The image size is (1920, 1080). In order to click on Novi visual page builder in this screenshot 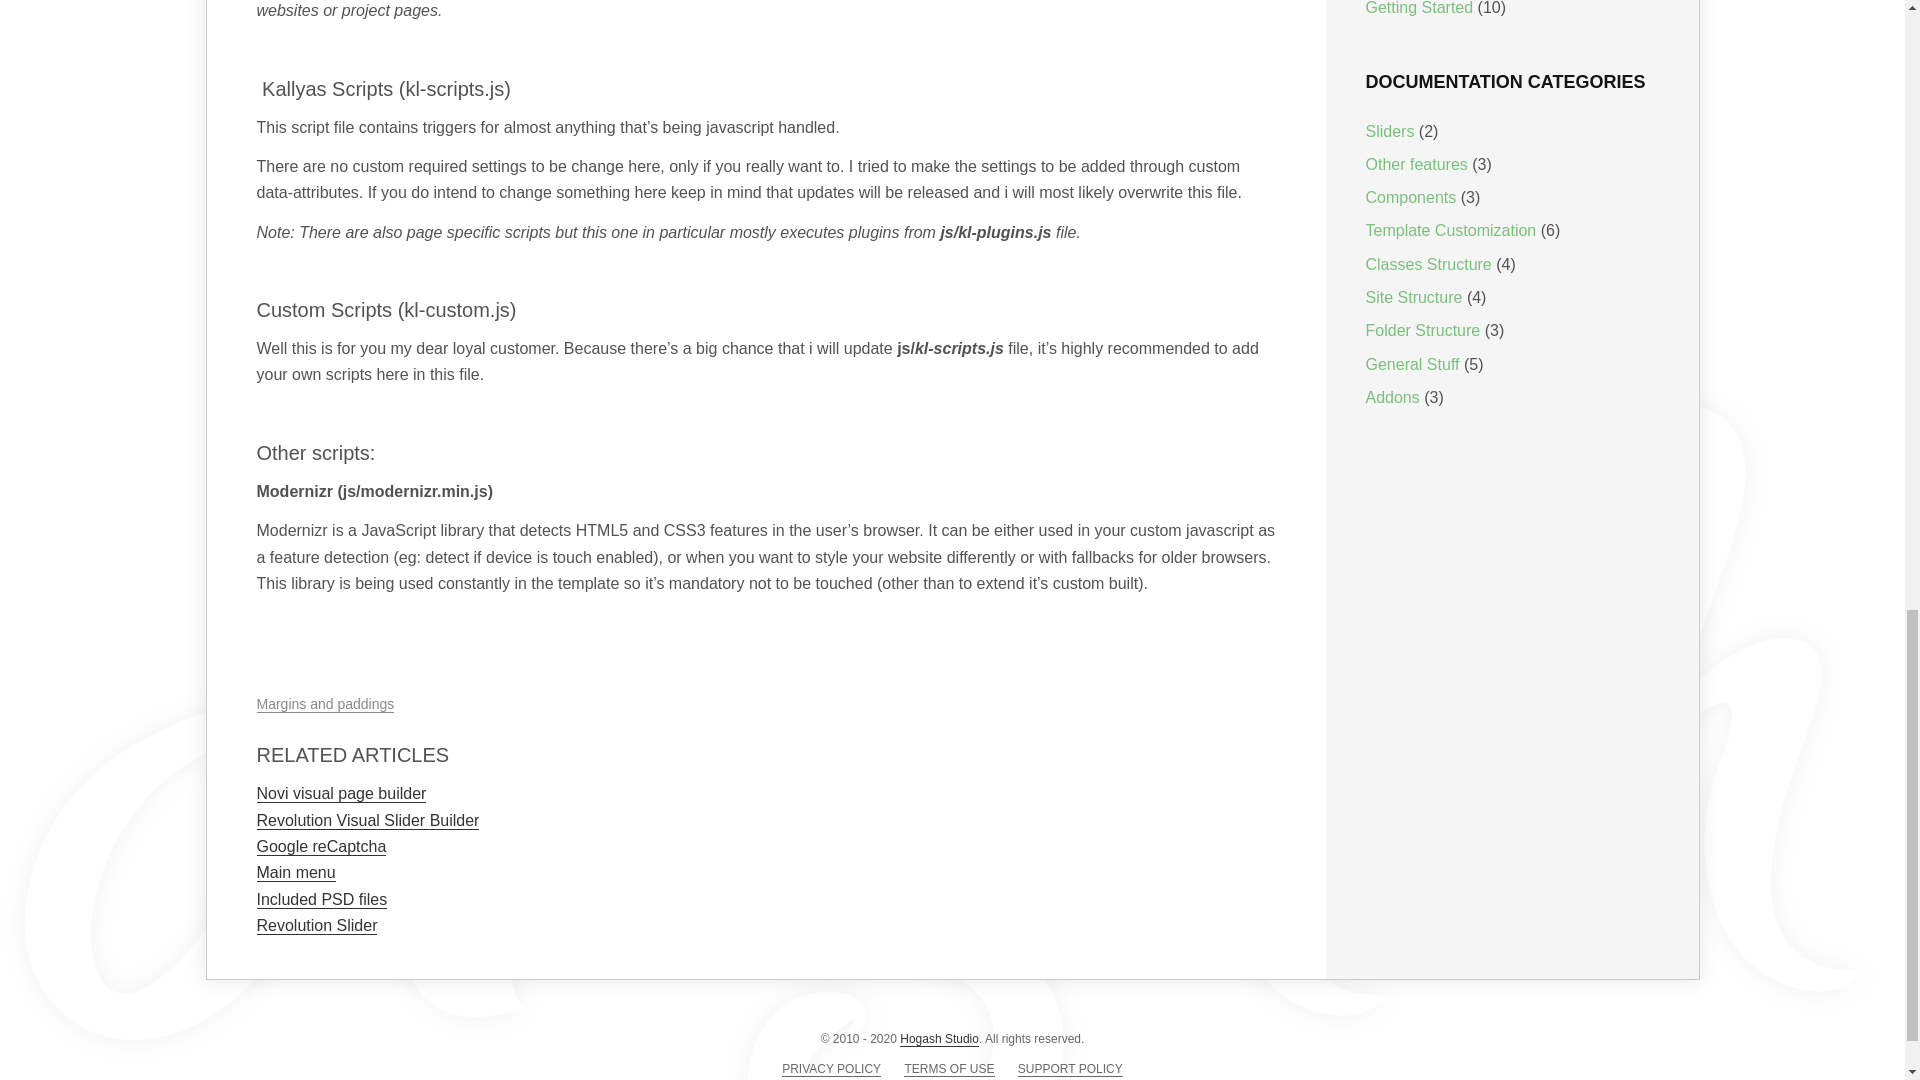, I will do `click(340, 794)`.